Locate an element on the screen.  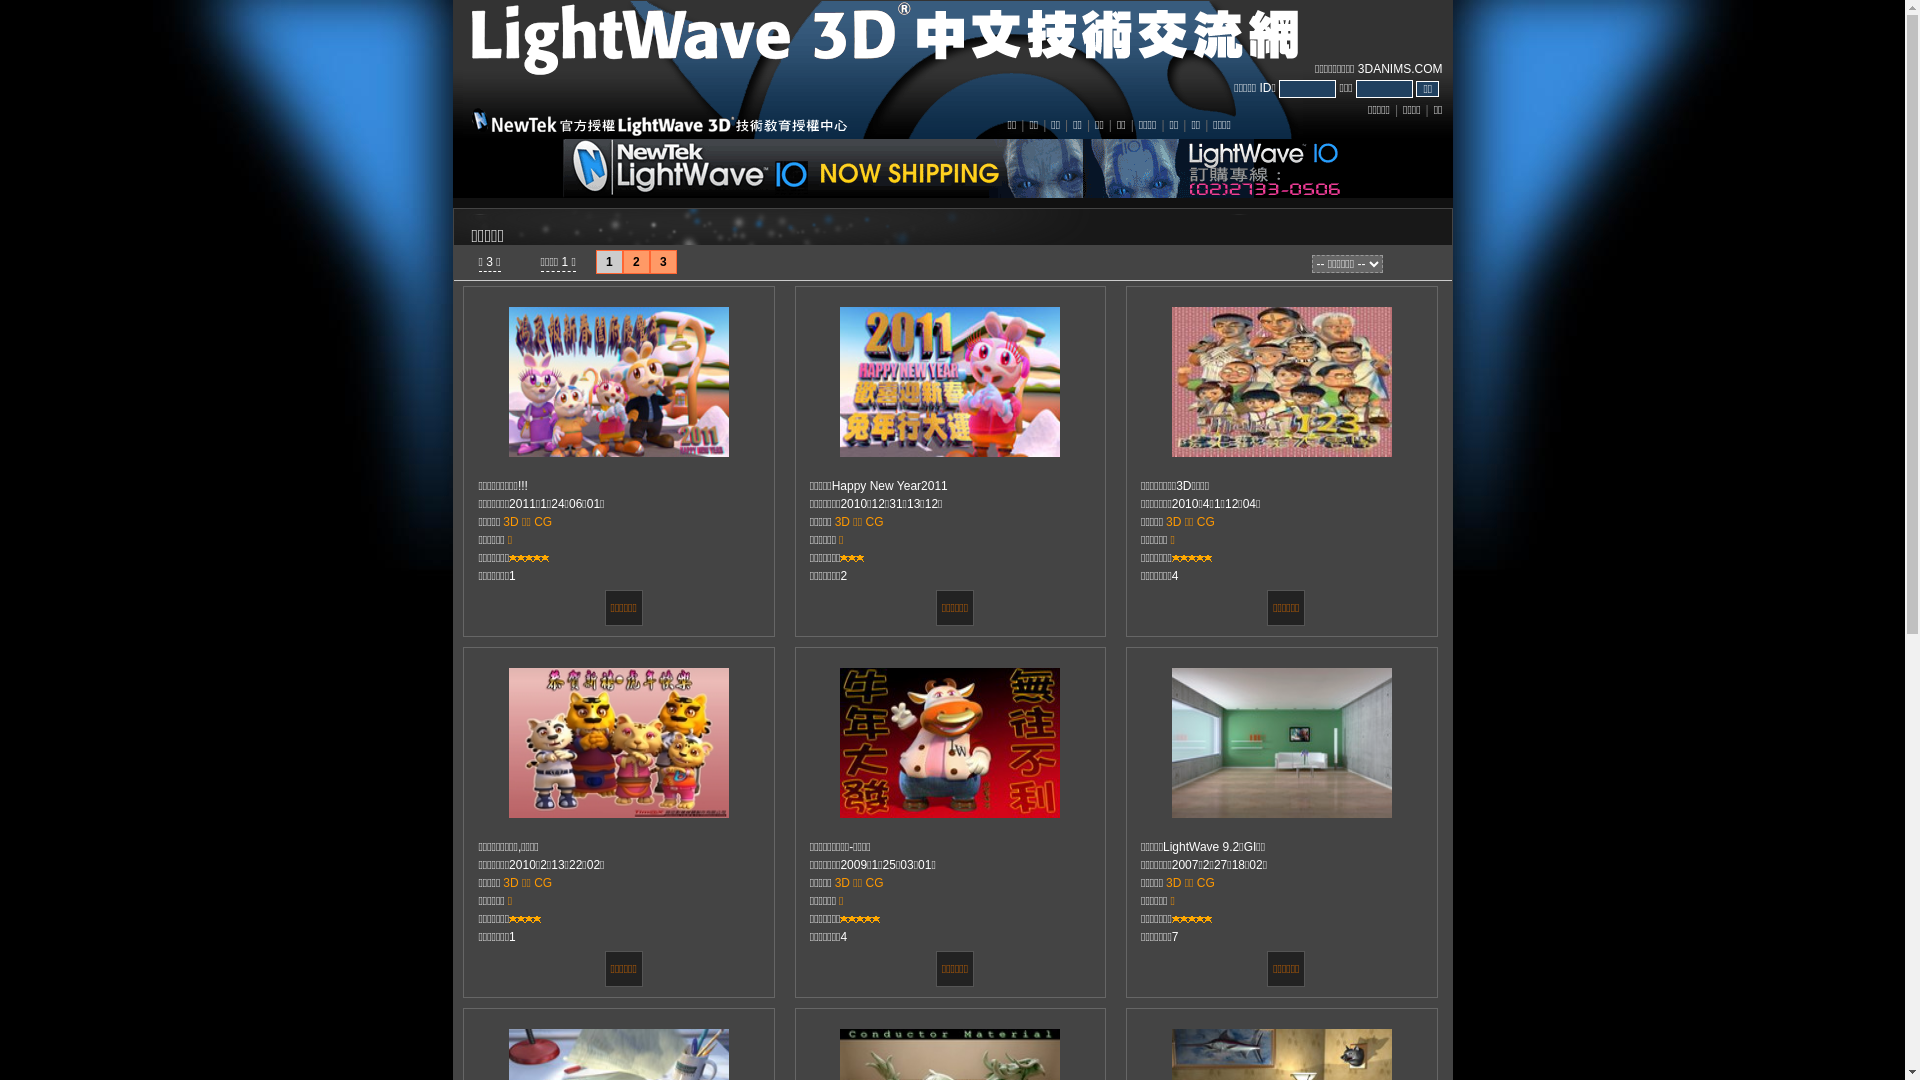
3 is located at coordinates (664, 262).